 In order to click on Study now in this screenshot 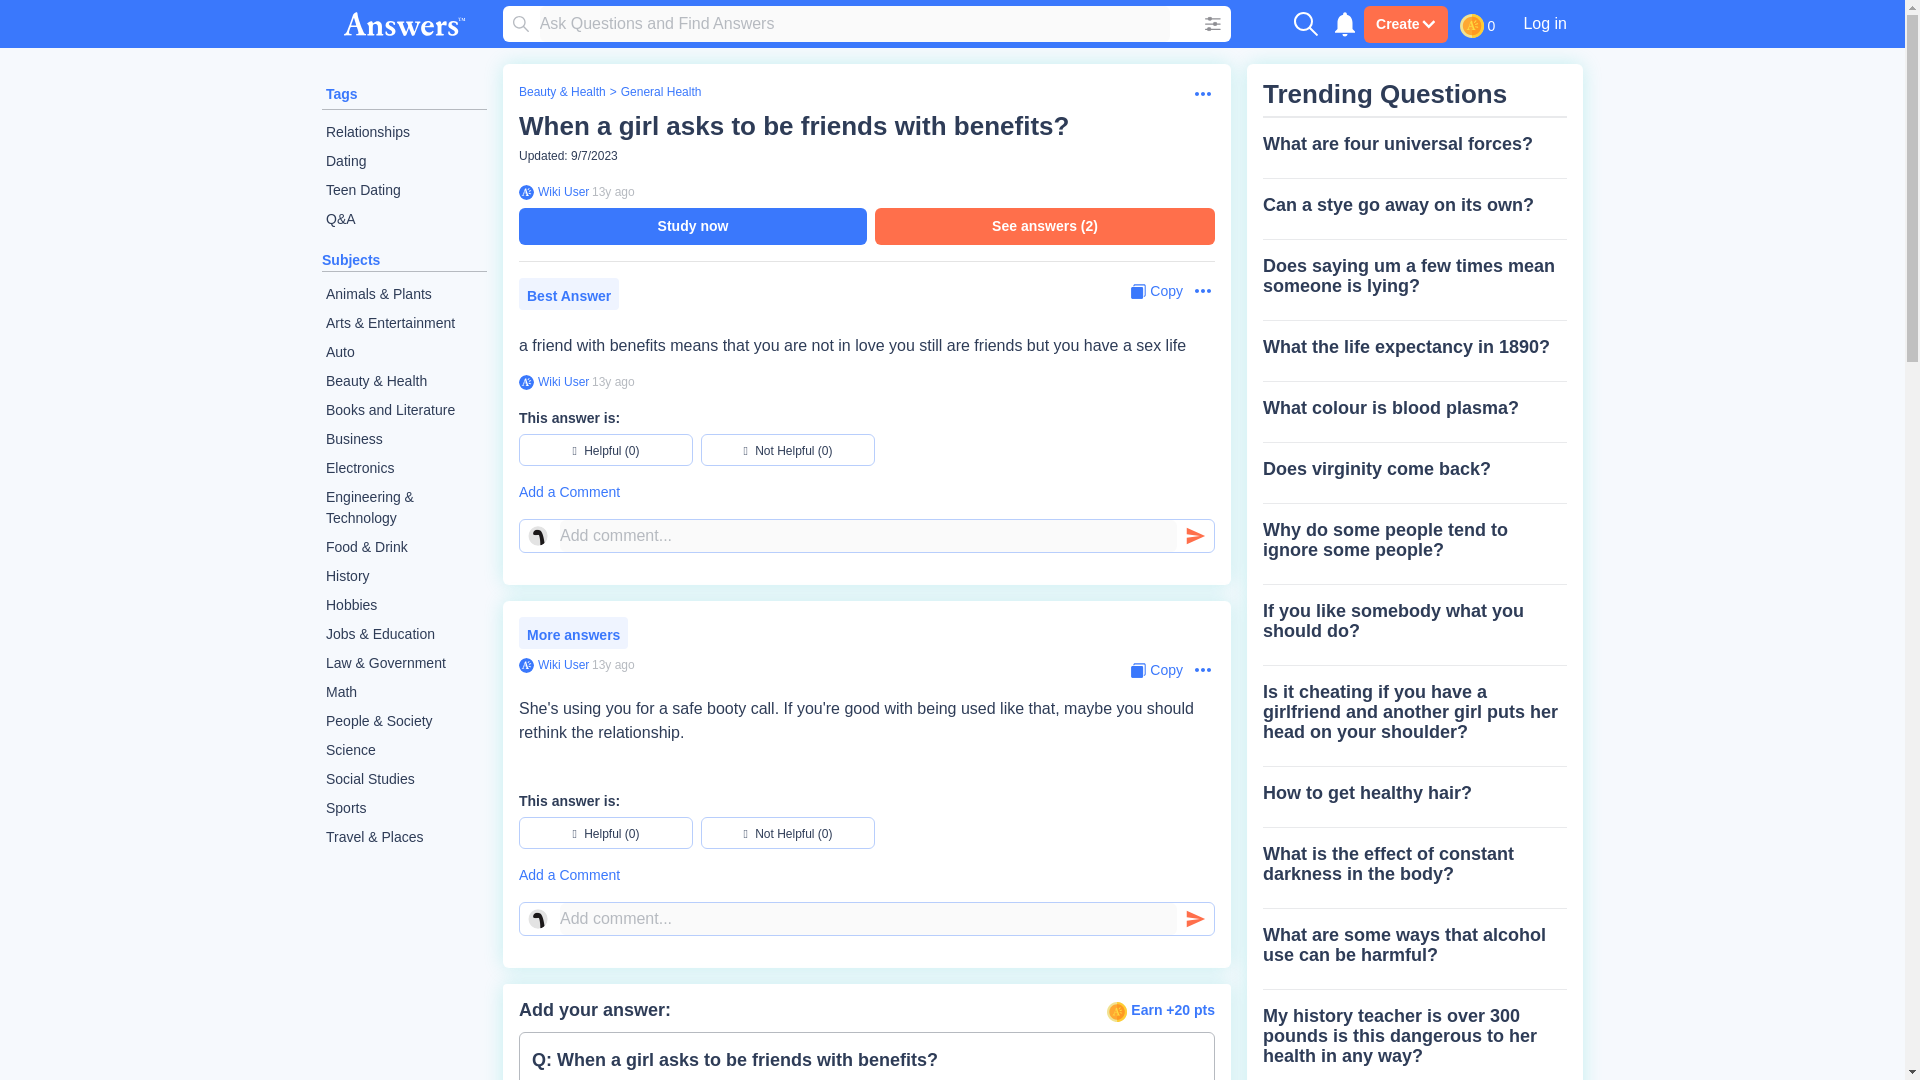, I will do `click(692, 226)`.